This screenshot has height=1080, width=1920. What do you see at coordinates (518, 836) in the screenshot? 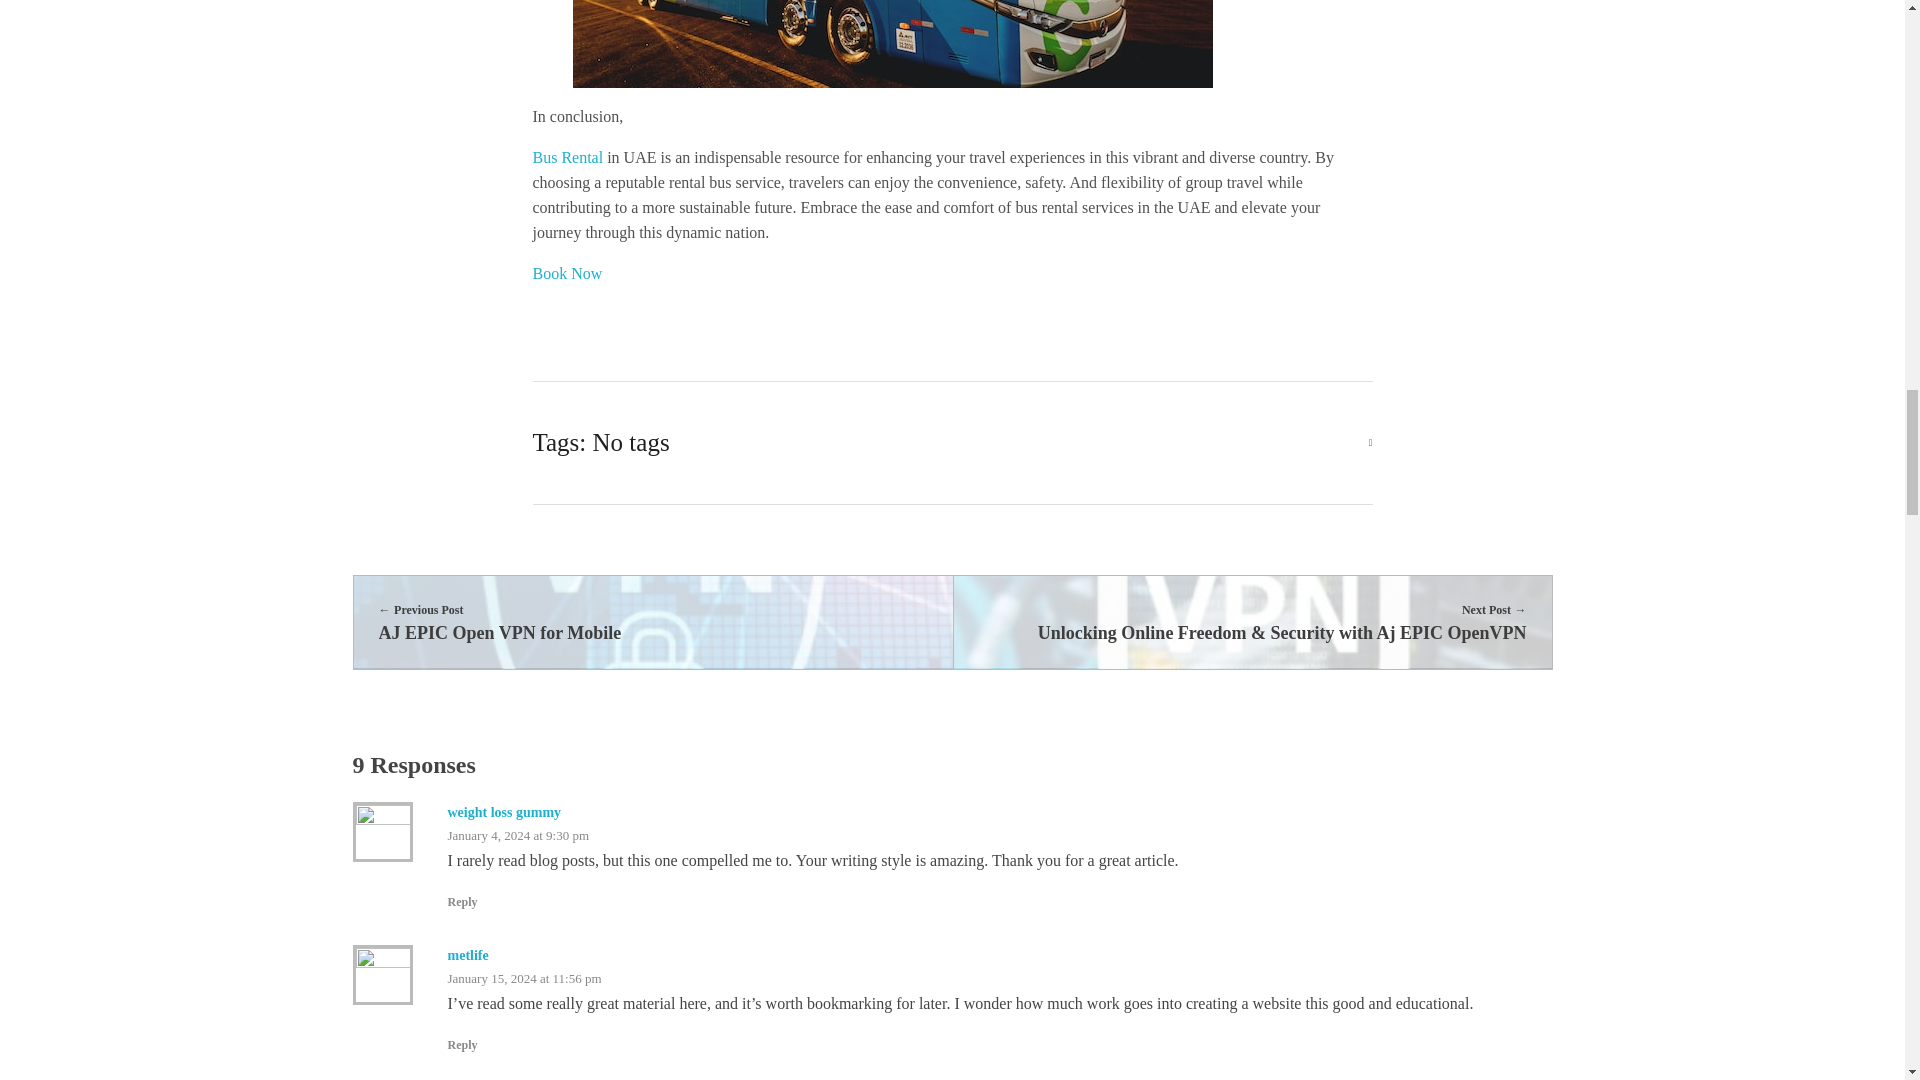
I see `January 4, 2024 at 9:30 pm` at bounding box center [518, 836].